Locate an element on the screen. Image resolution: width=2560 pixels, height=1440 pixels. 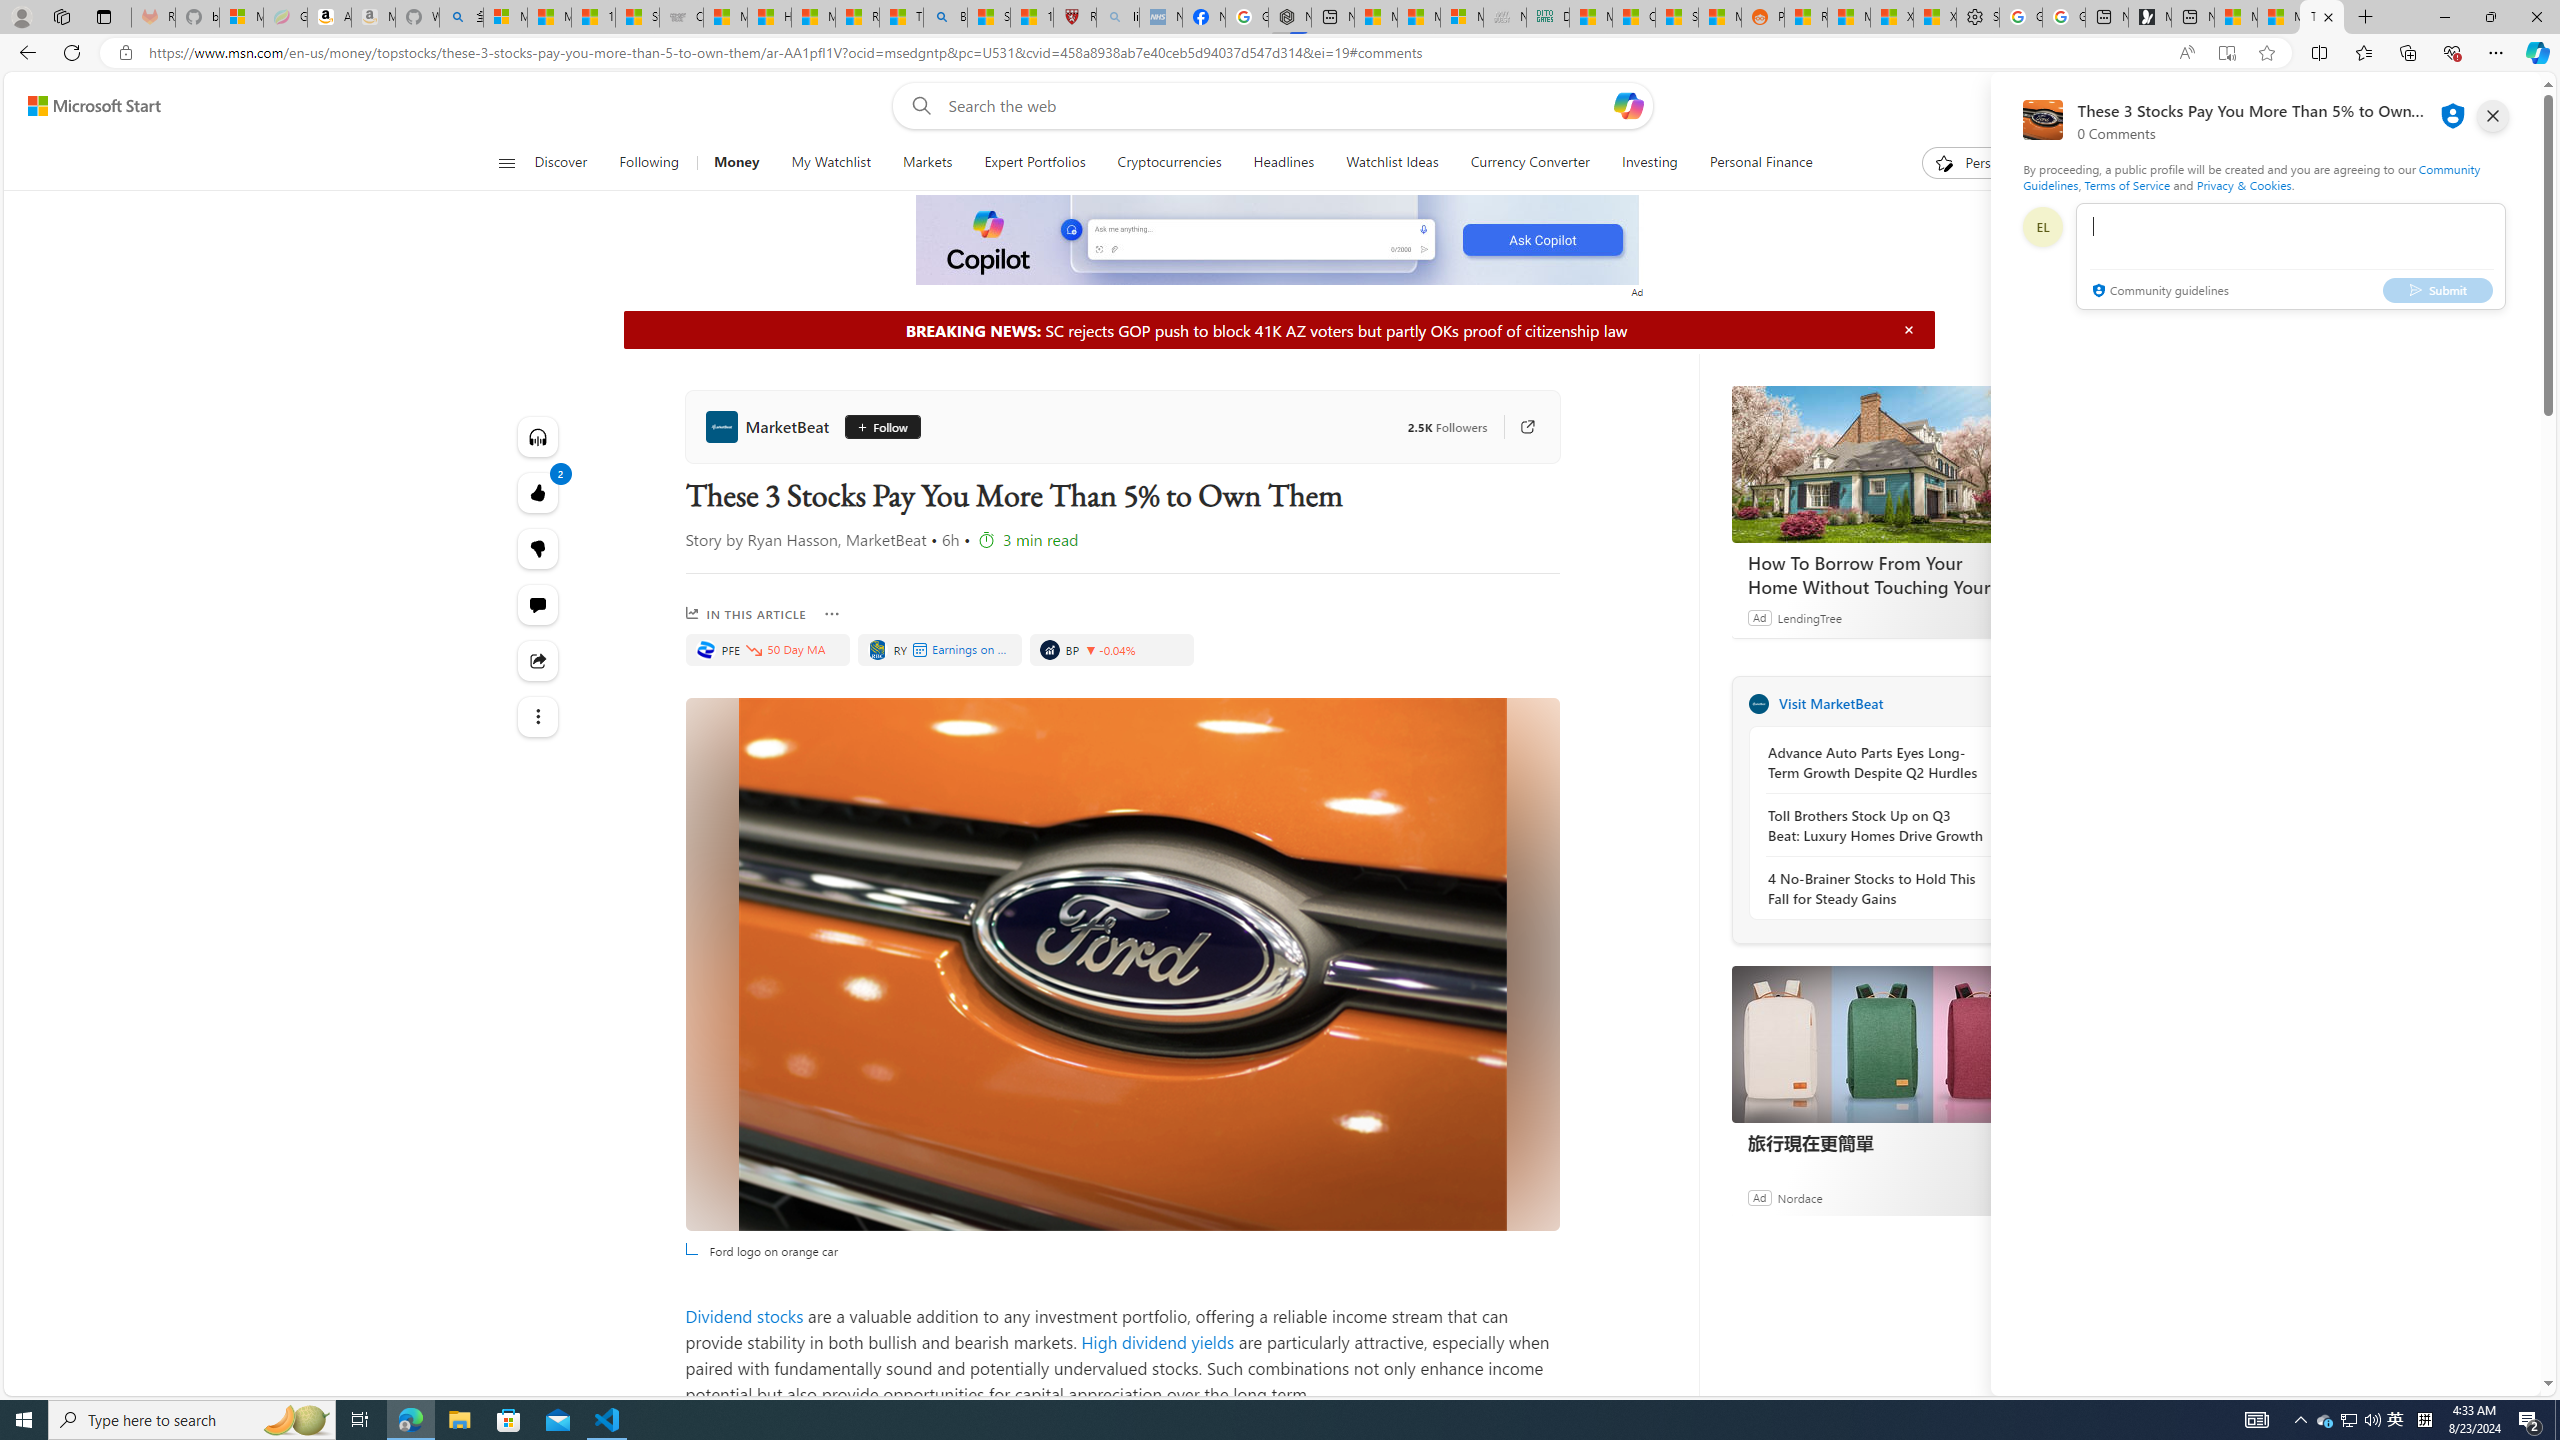
LendingTree is located at coordinates (1810, 618).